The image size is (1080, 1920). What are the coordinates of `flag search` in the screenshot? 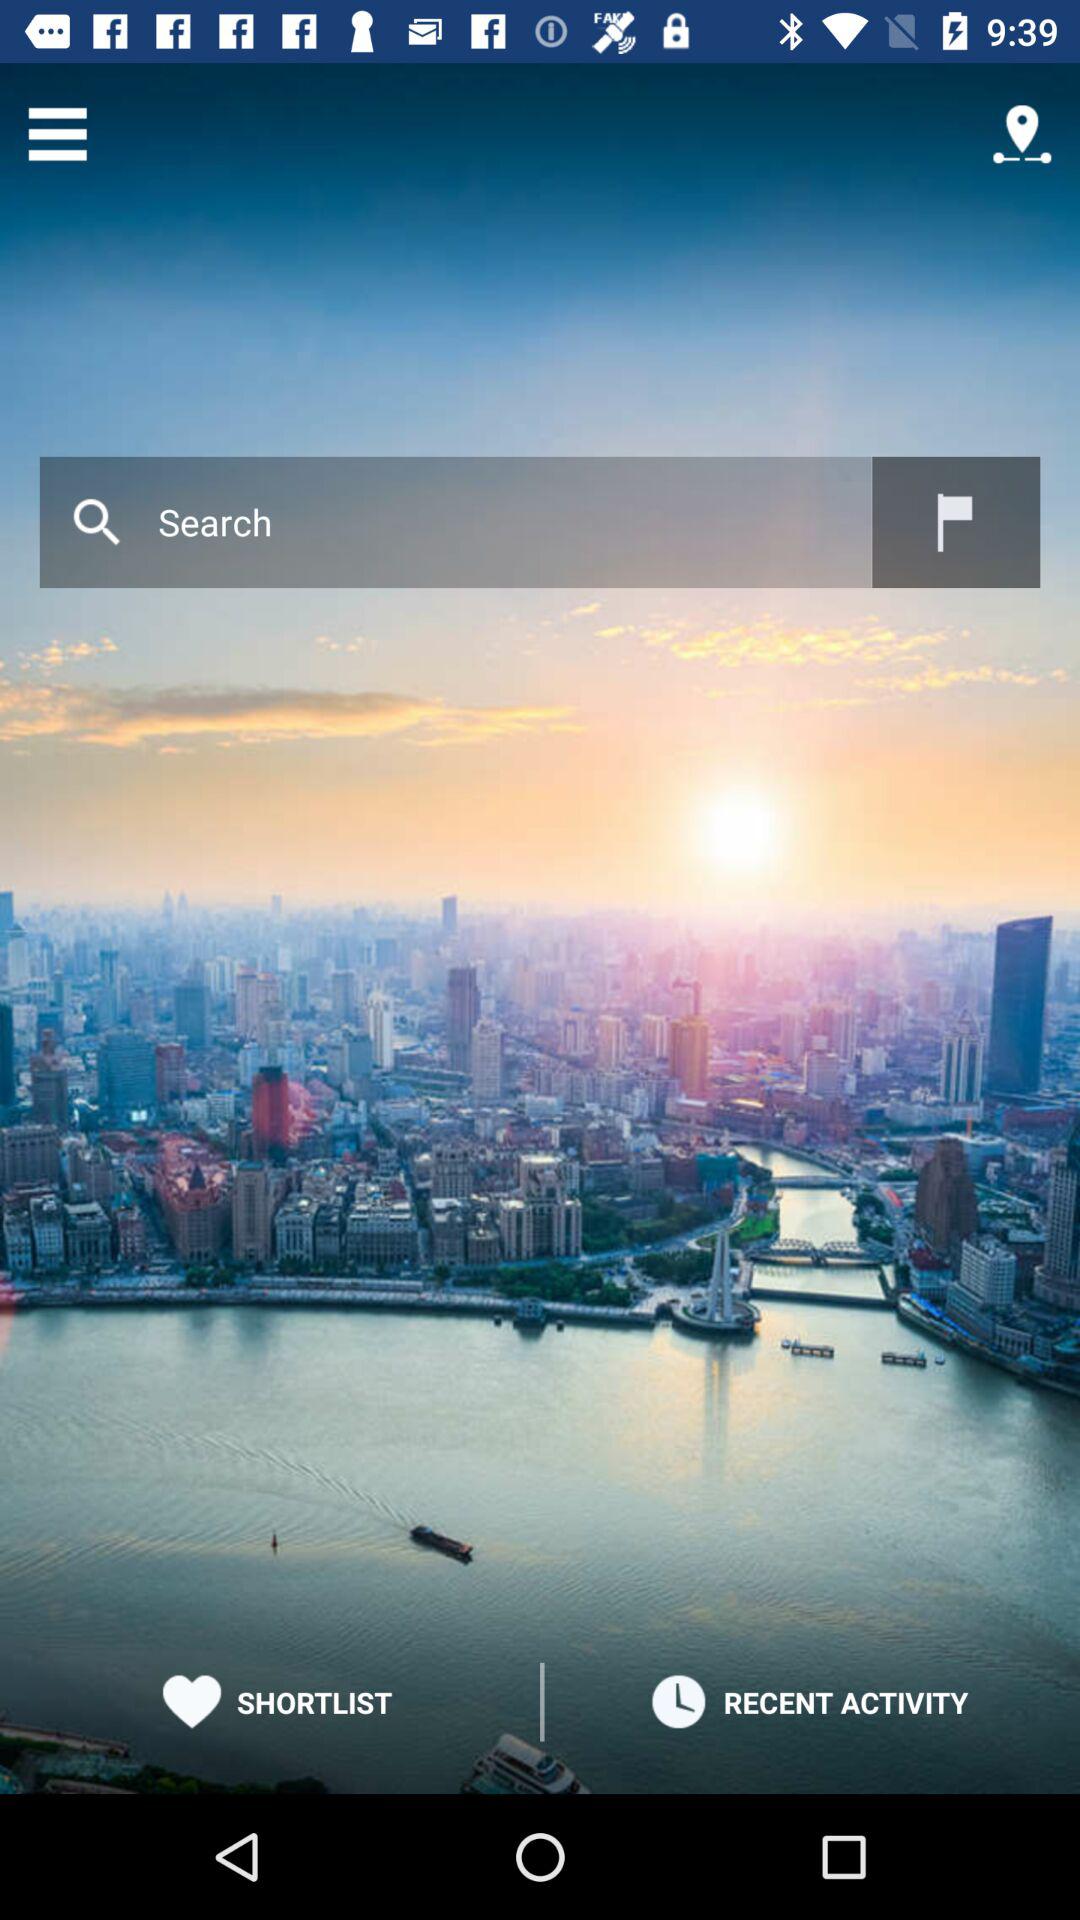 It's located at (956, 522).